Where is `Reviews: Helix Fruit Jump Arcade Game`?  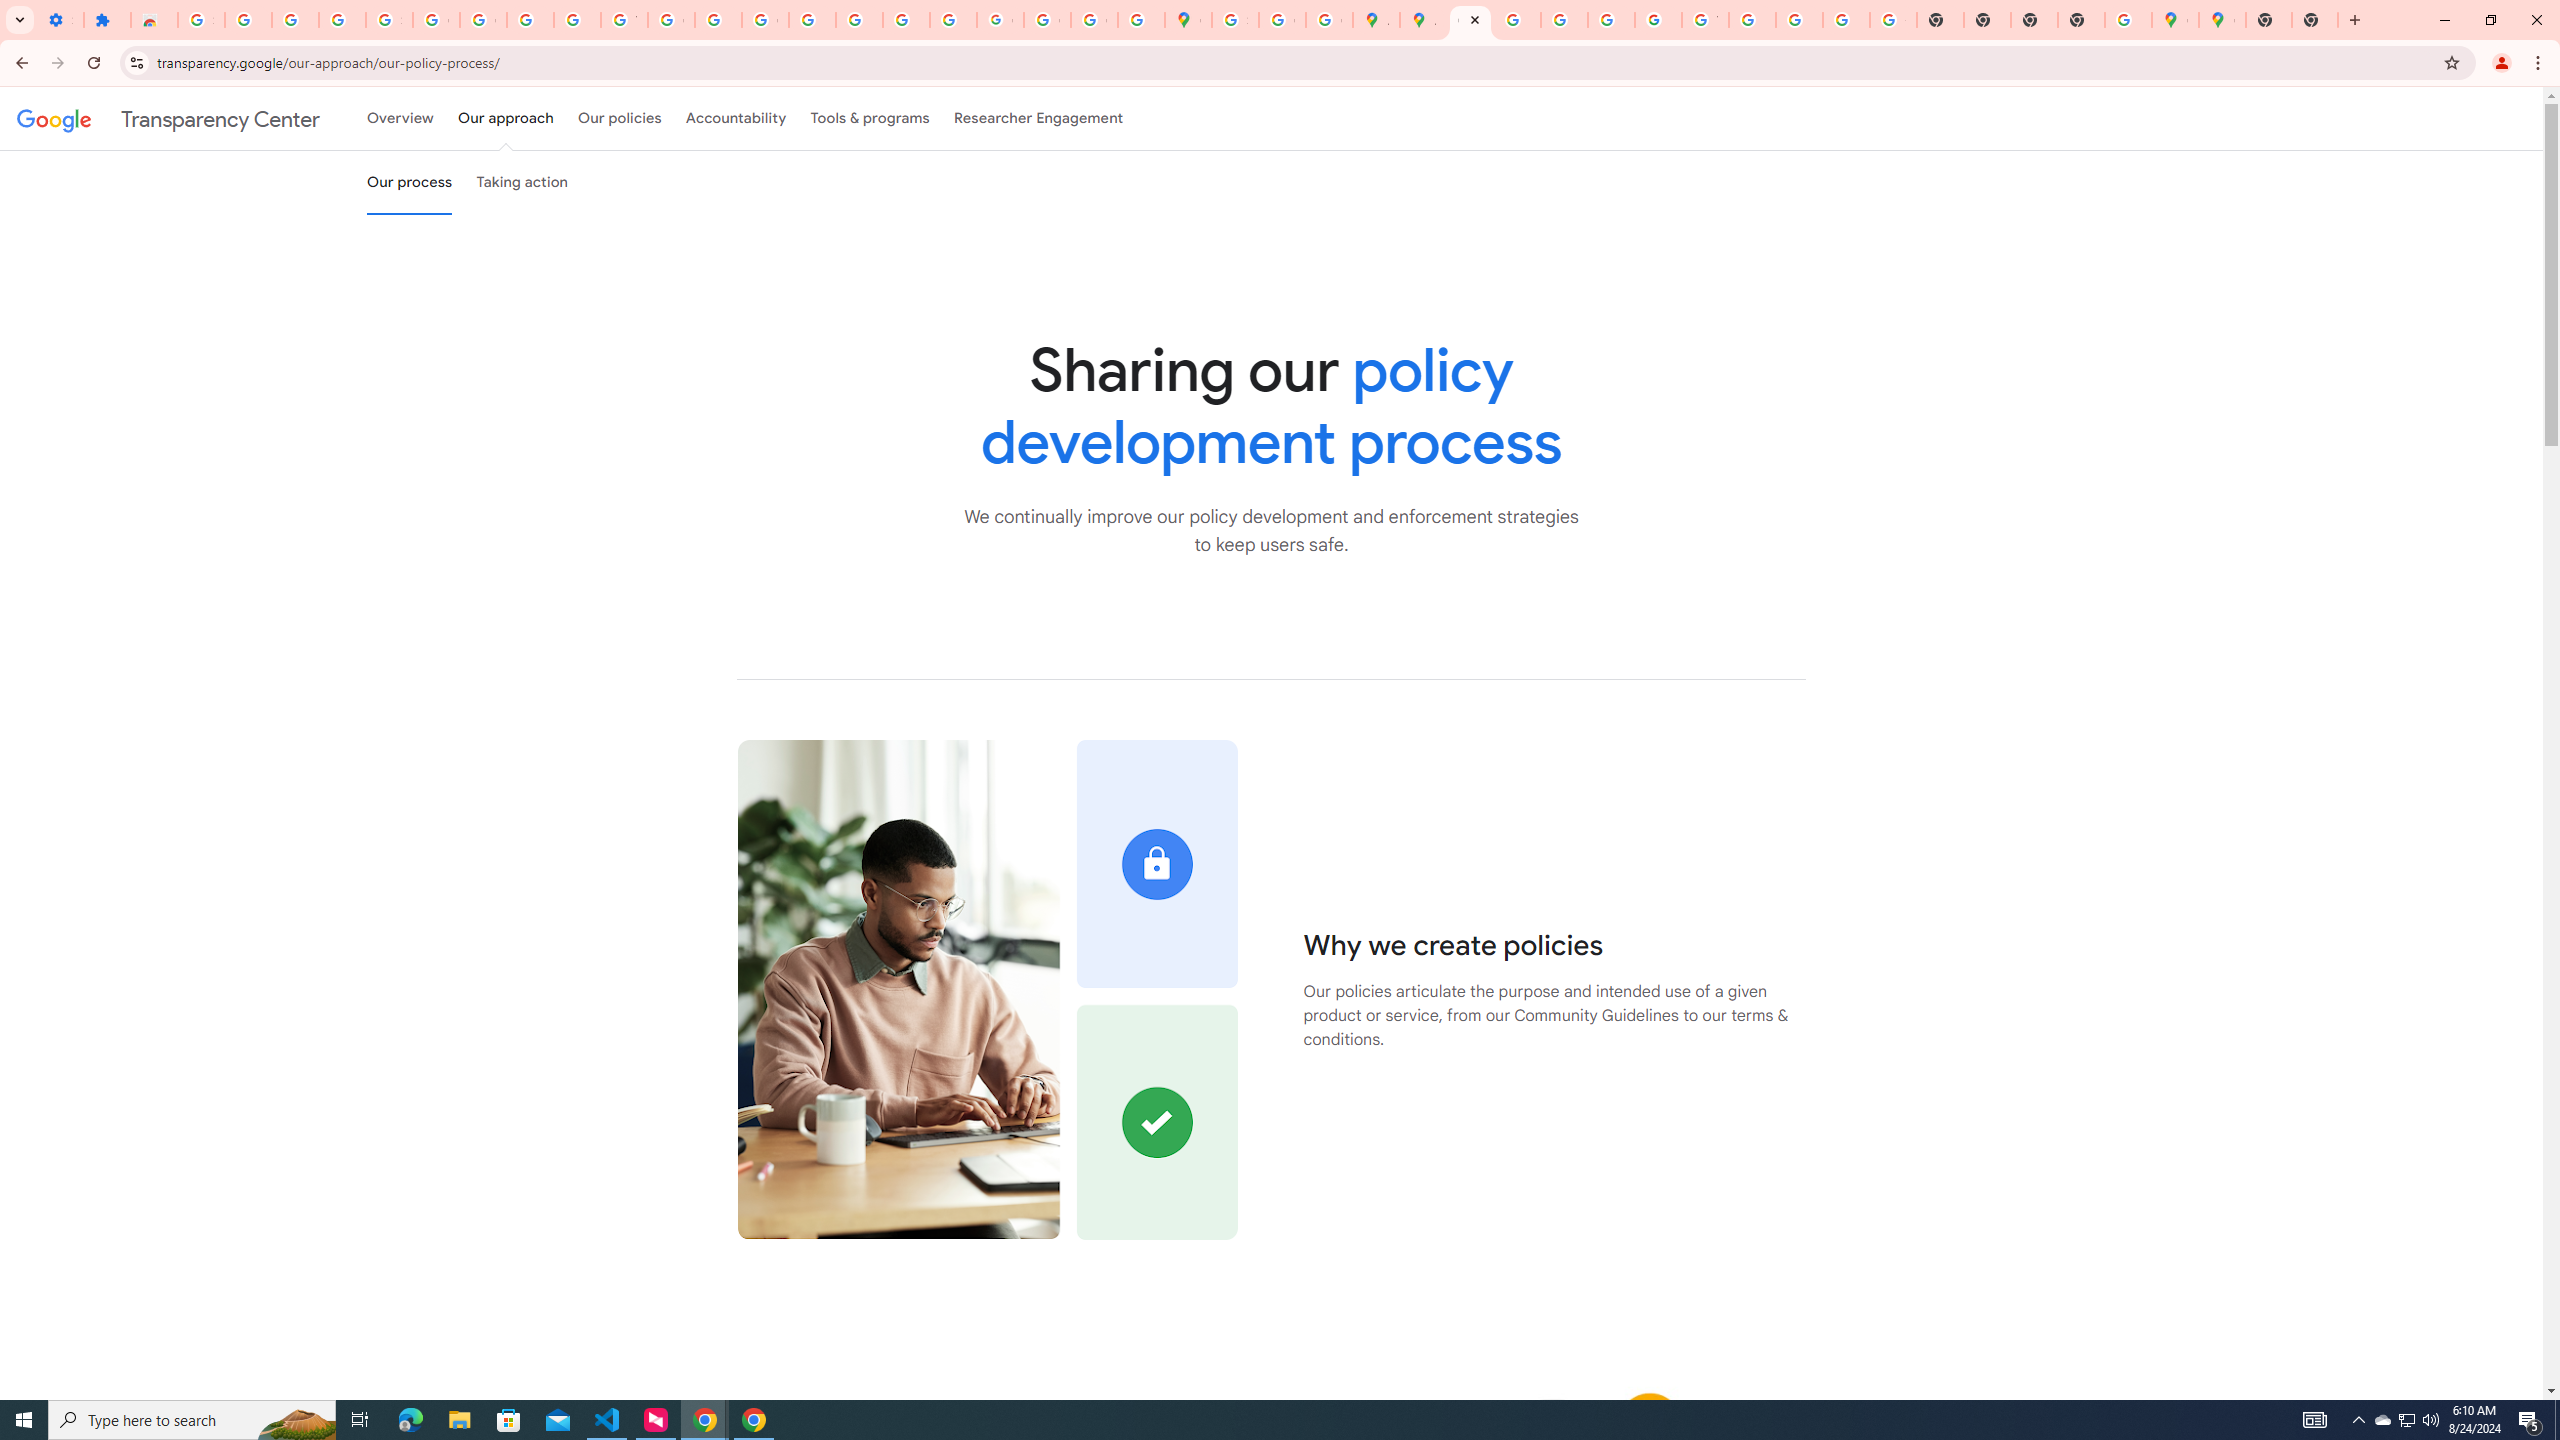 Reviews: Helix Fruit Jump Arcade Game is located at coordinates (154, 20).